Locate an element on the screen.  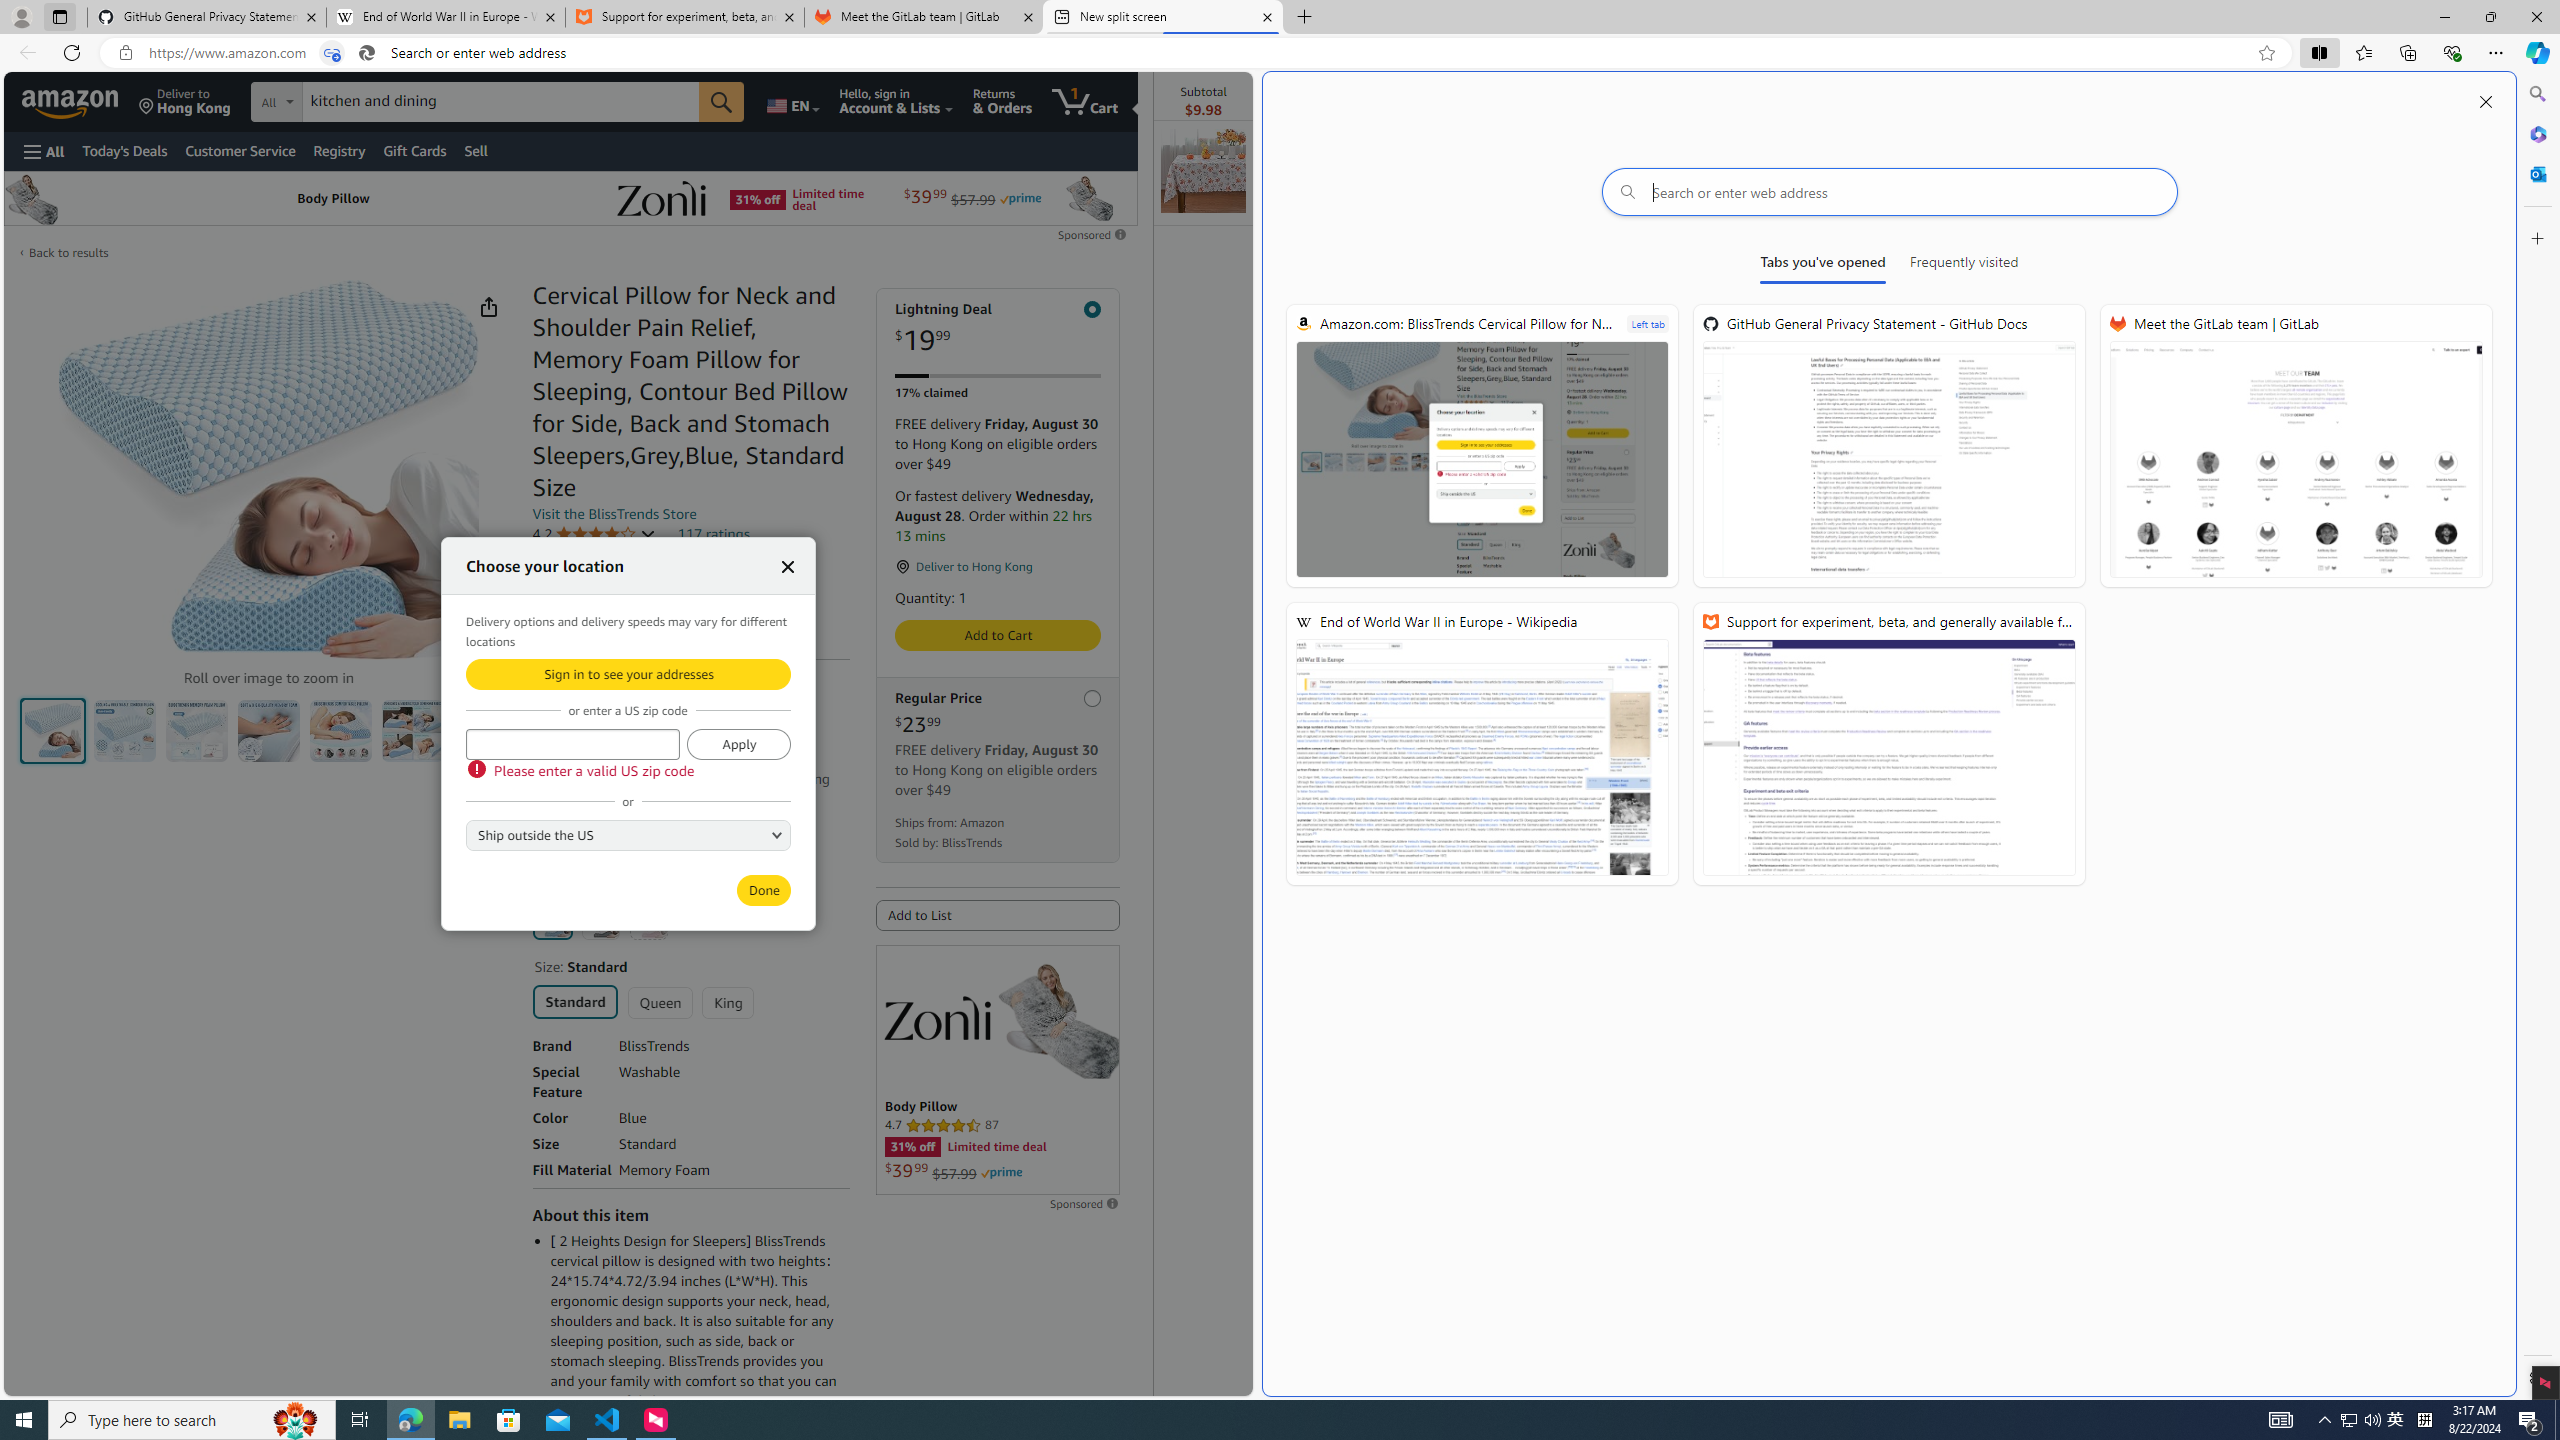
Standard is located at coordinates (576, 1001).